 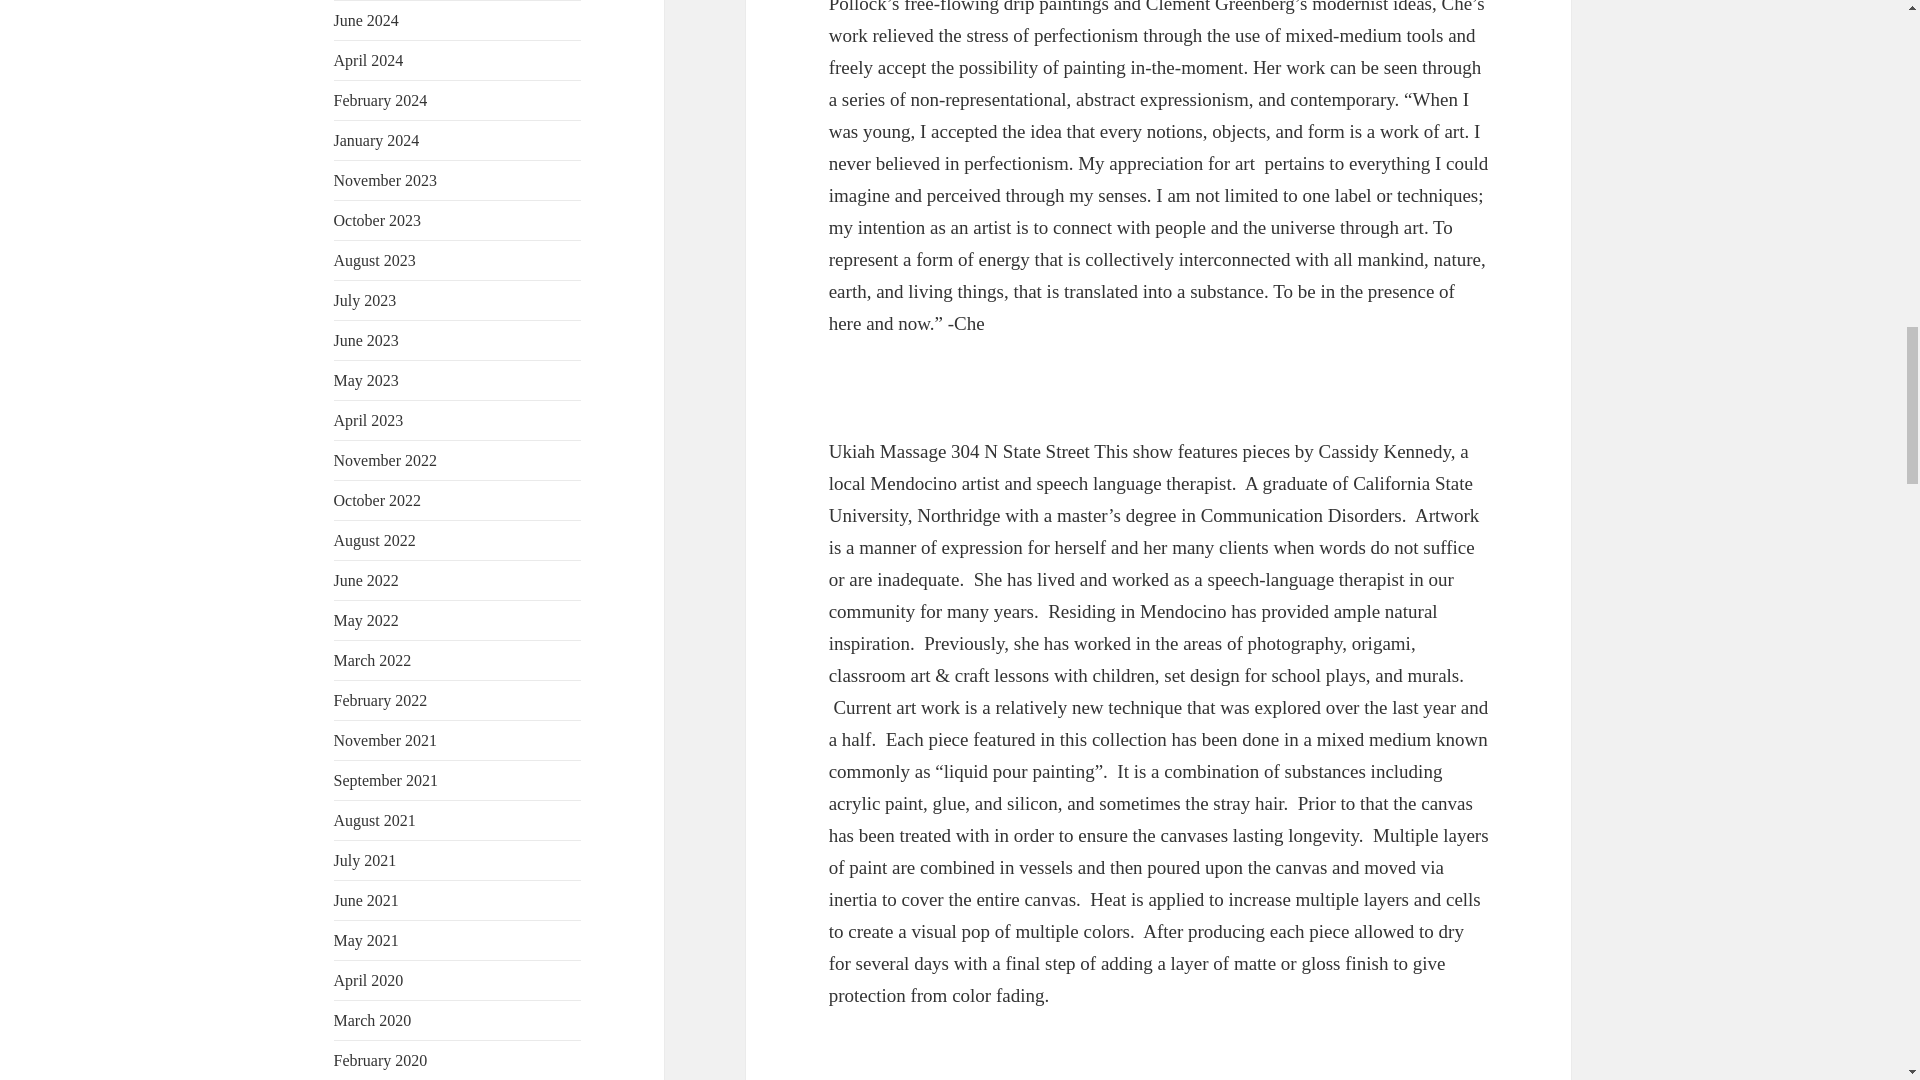 I want to click on August 2021, so click(x=375, y=820).